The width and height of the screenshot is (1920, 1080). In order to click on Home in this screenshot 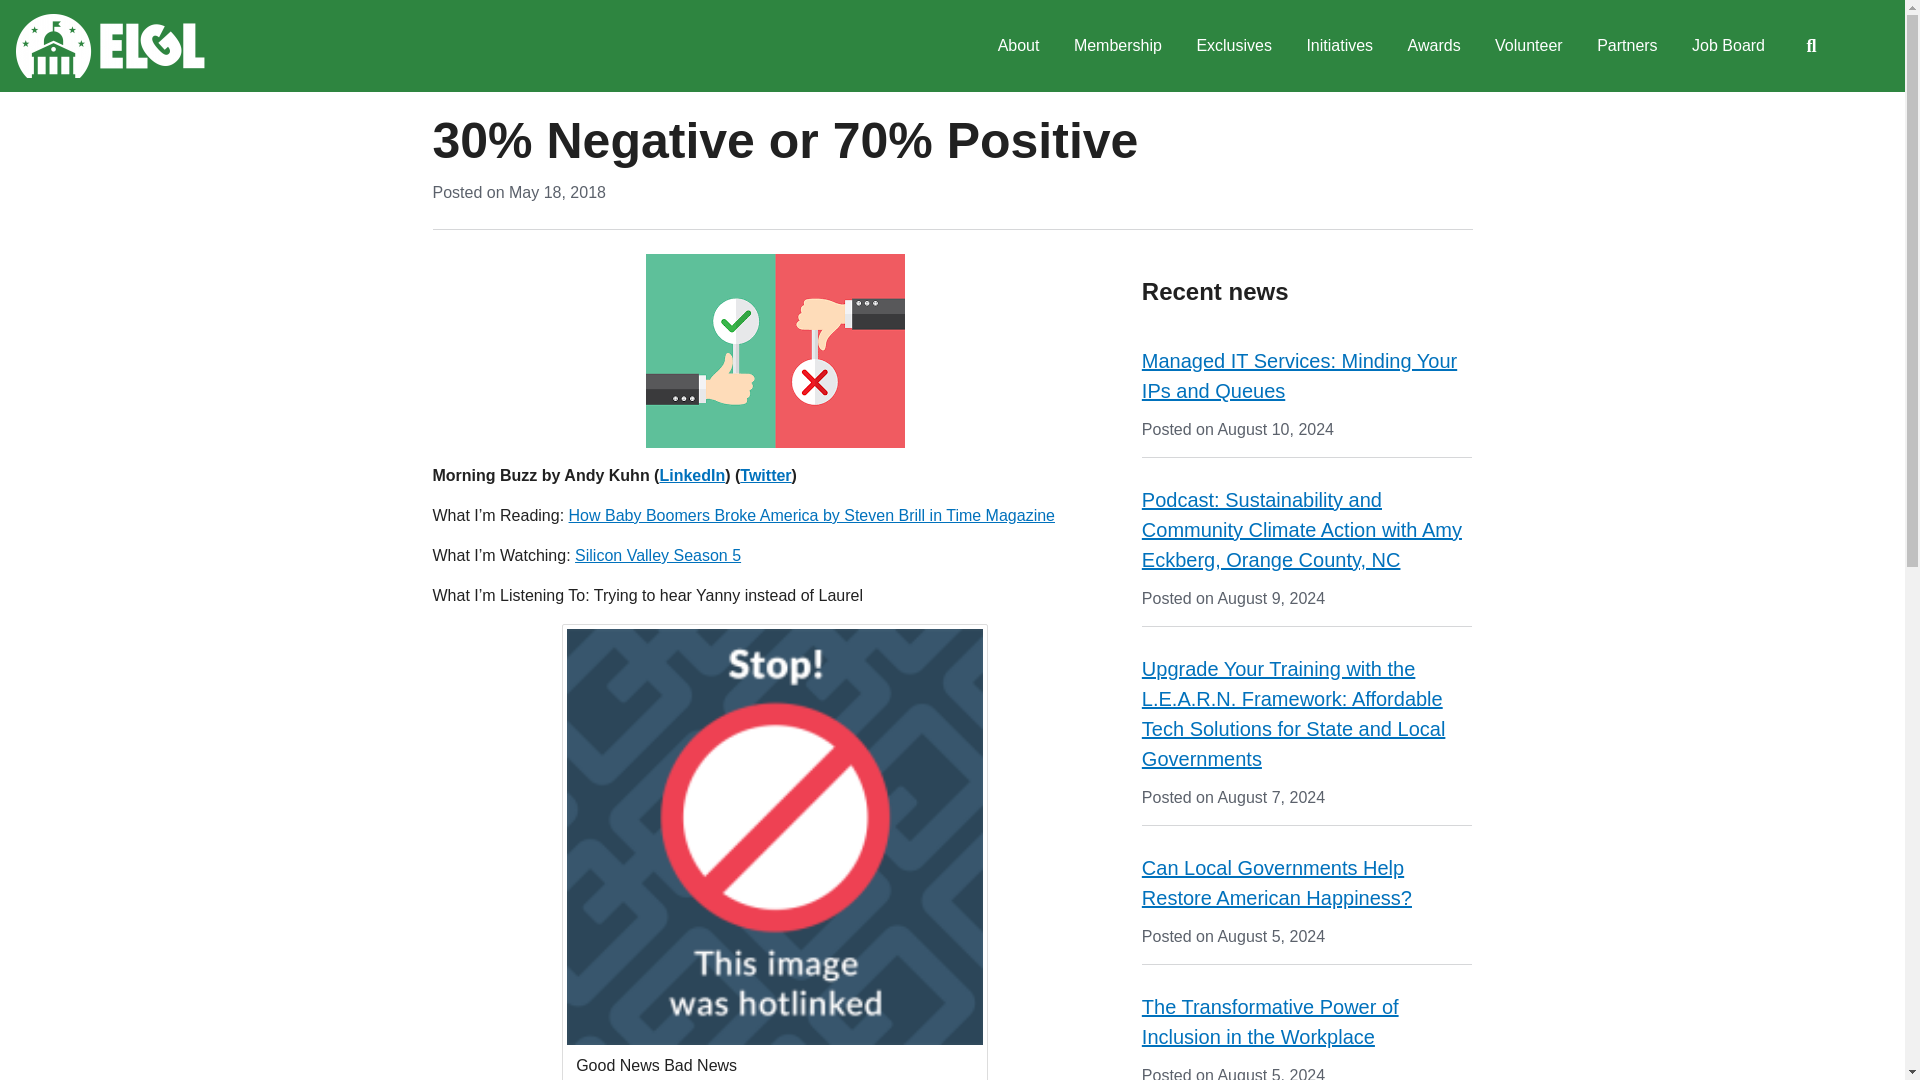, I will do `click(110, 46)`.